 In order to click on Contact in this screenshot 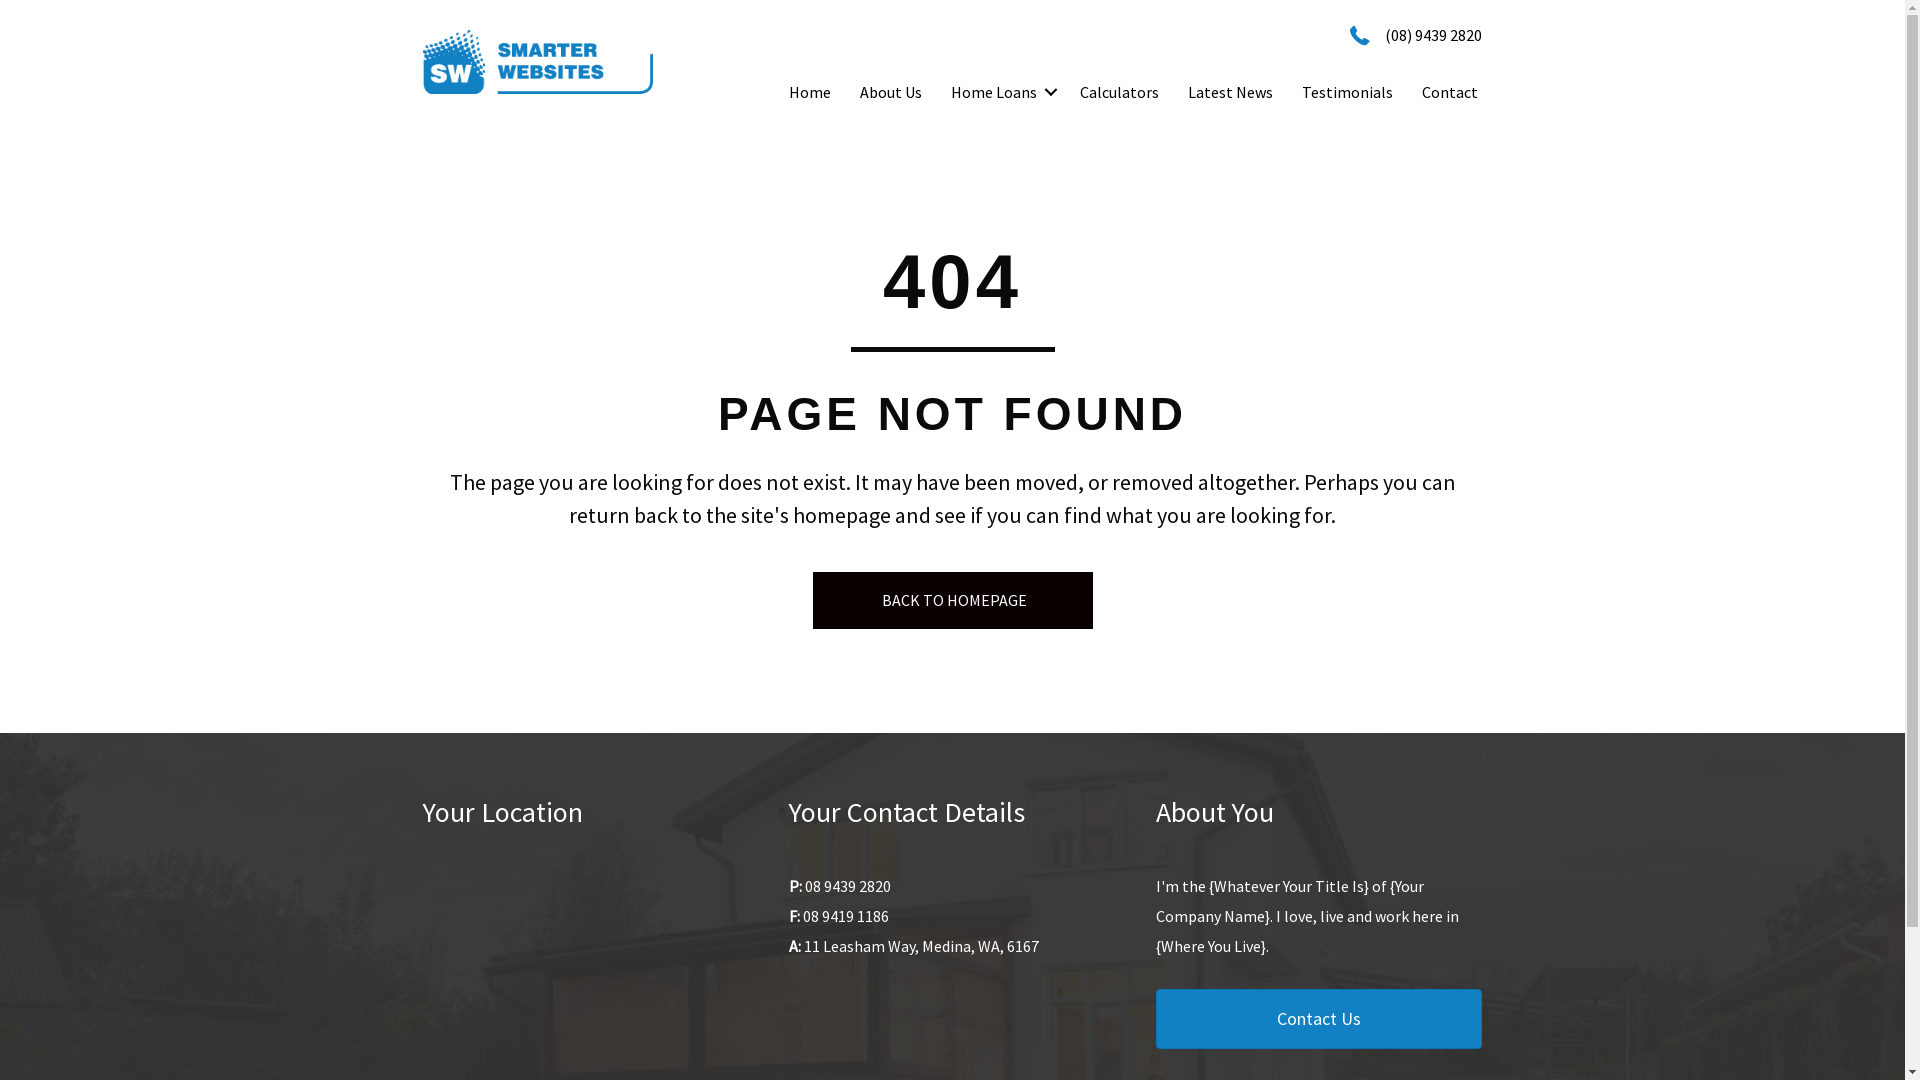, I will do `click(1450, 92)`.